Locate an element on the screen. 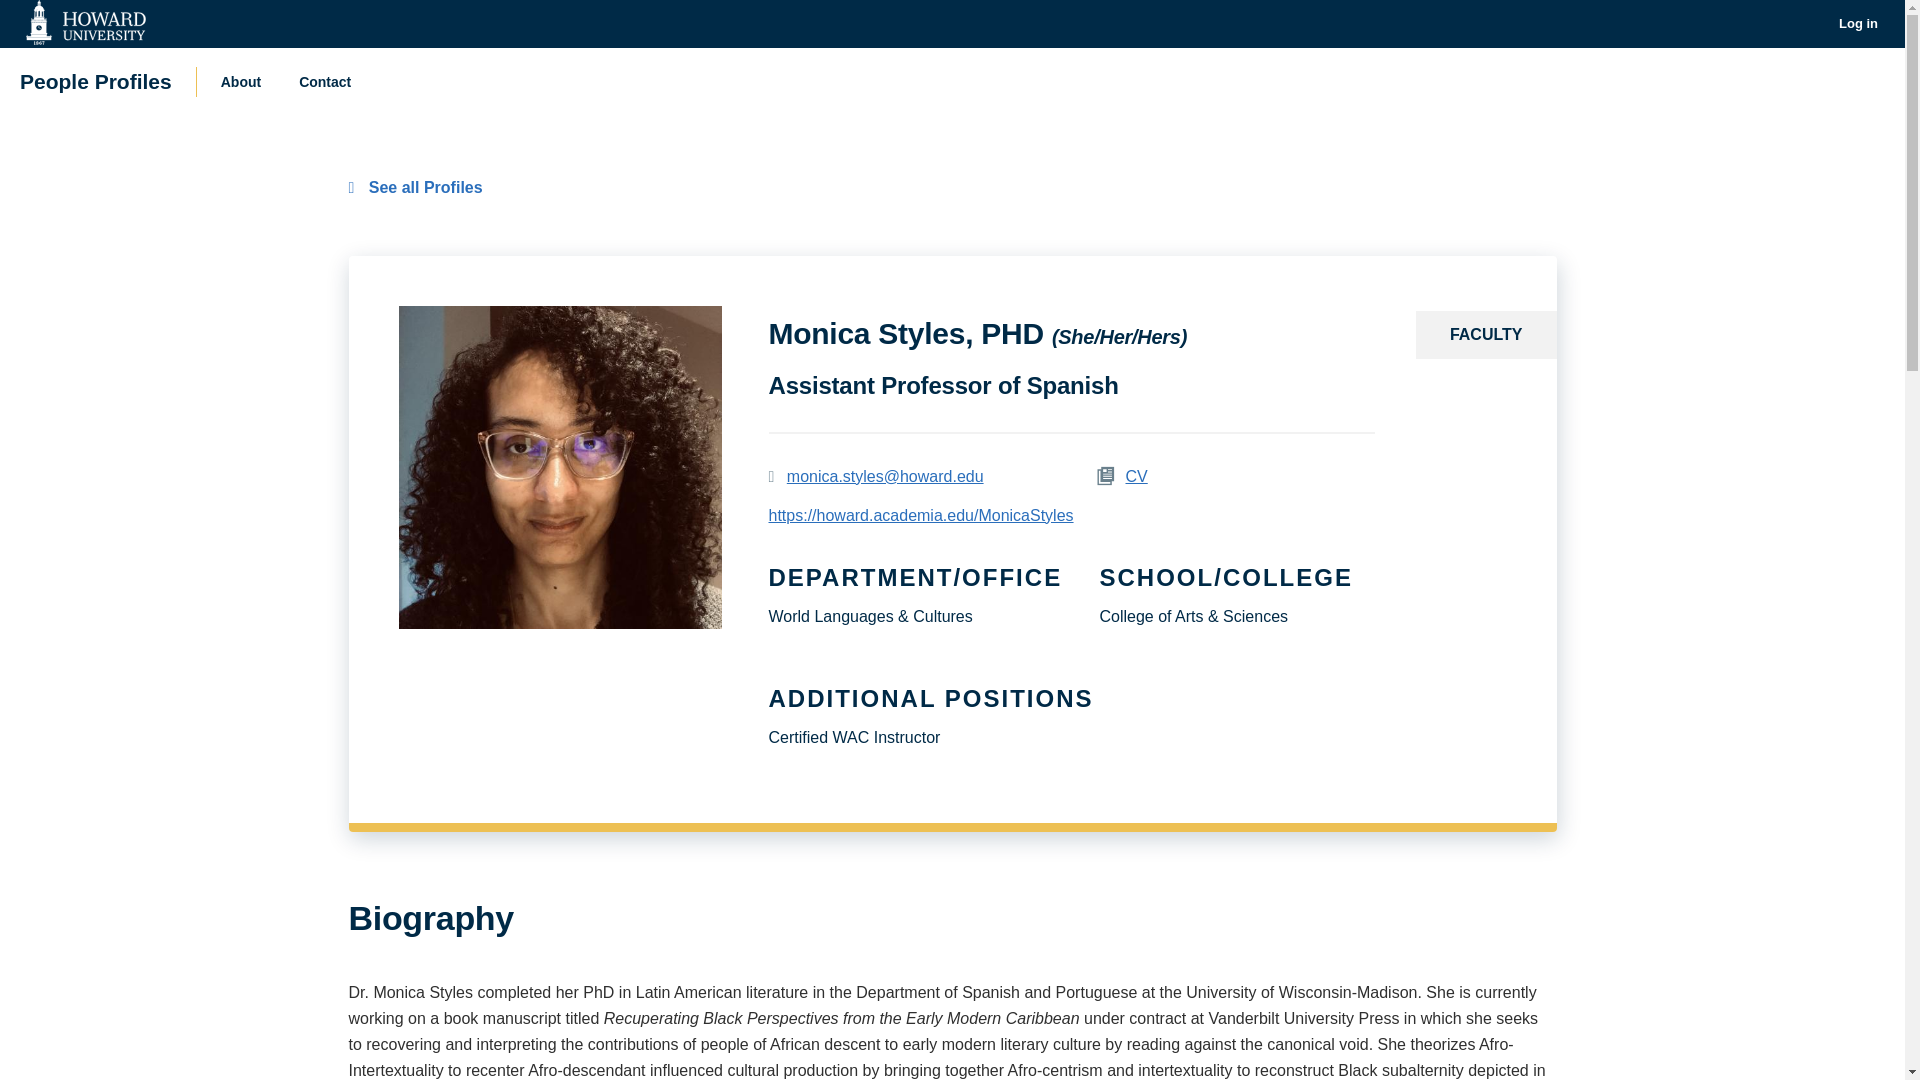  See all Profiles is located at coordinates (414, 187).